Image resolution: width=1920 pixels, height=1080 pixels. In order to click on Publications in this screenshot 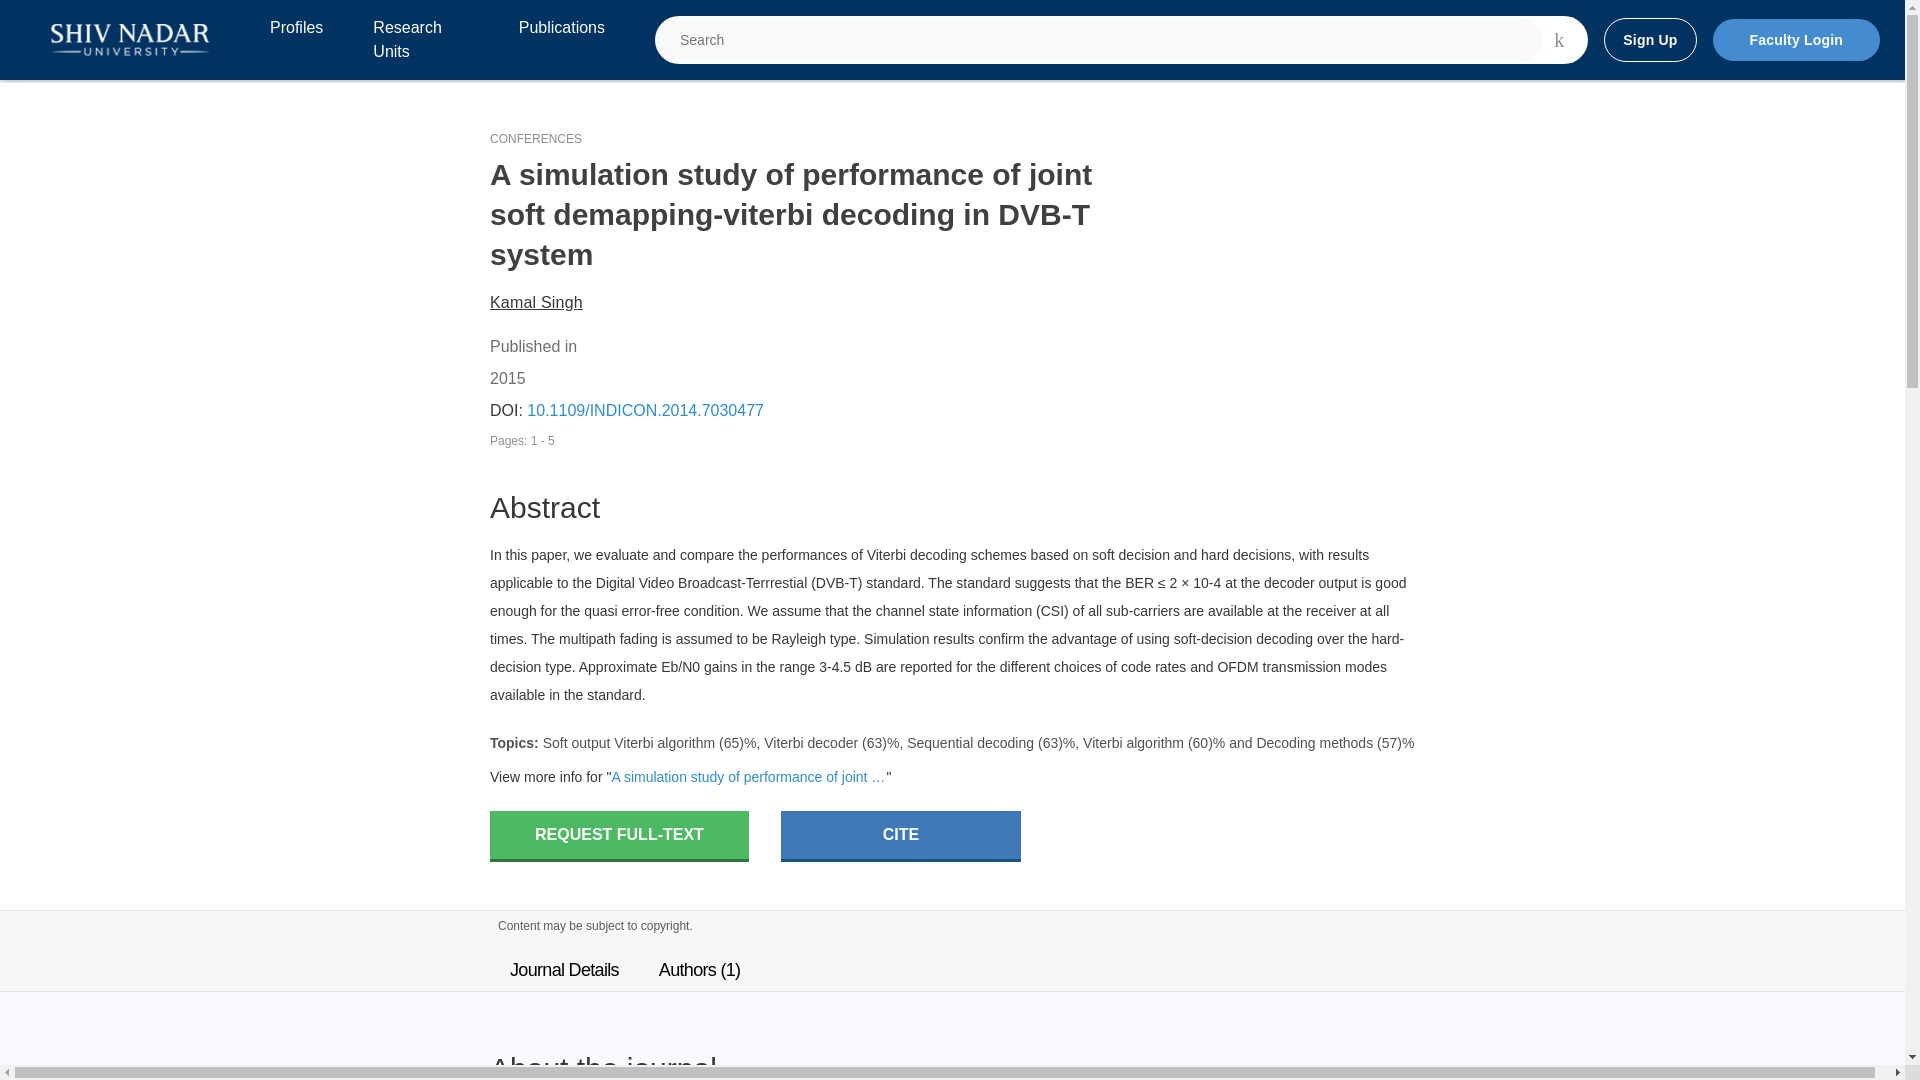, I will do `click(561, 40)`.